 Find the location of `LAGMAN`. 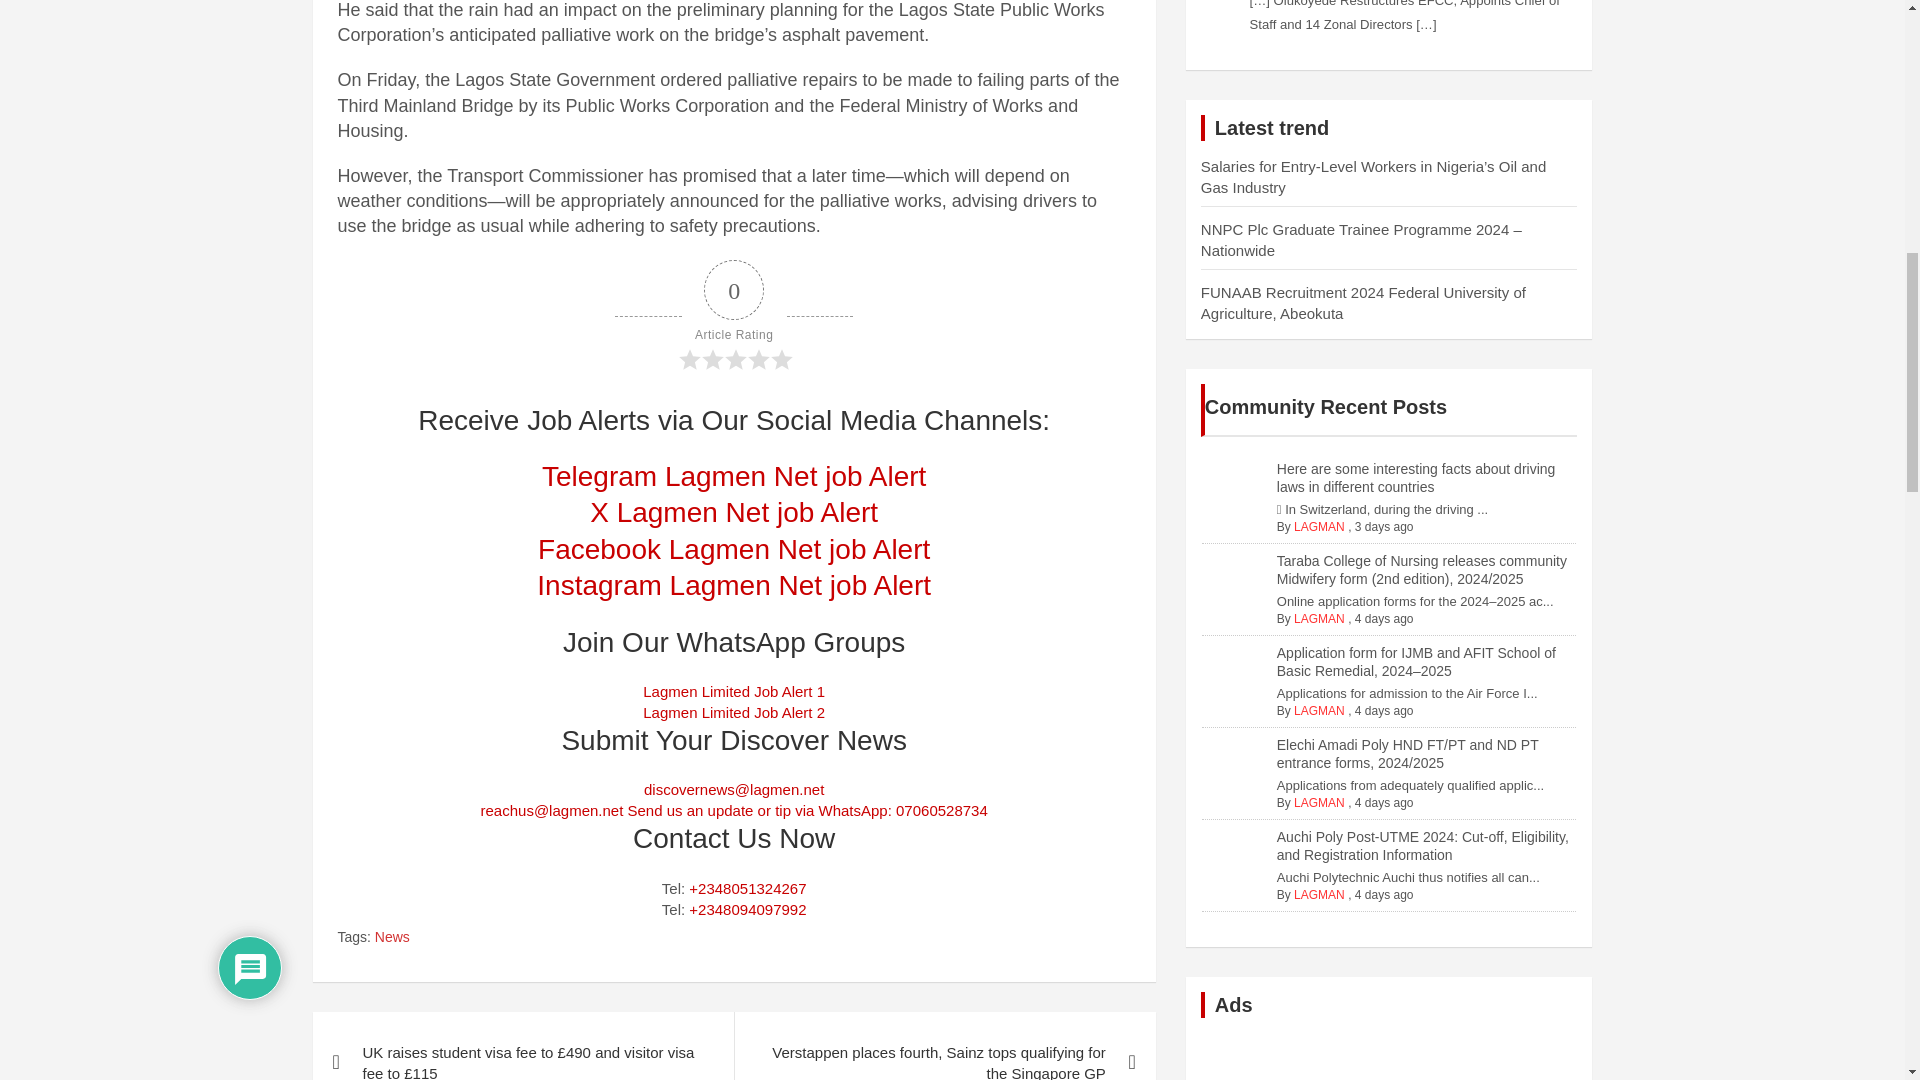

LAGMAN is located at coordinates (1284, 922).